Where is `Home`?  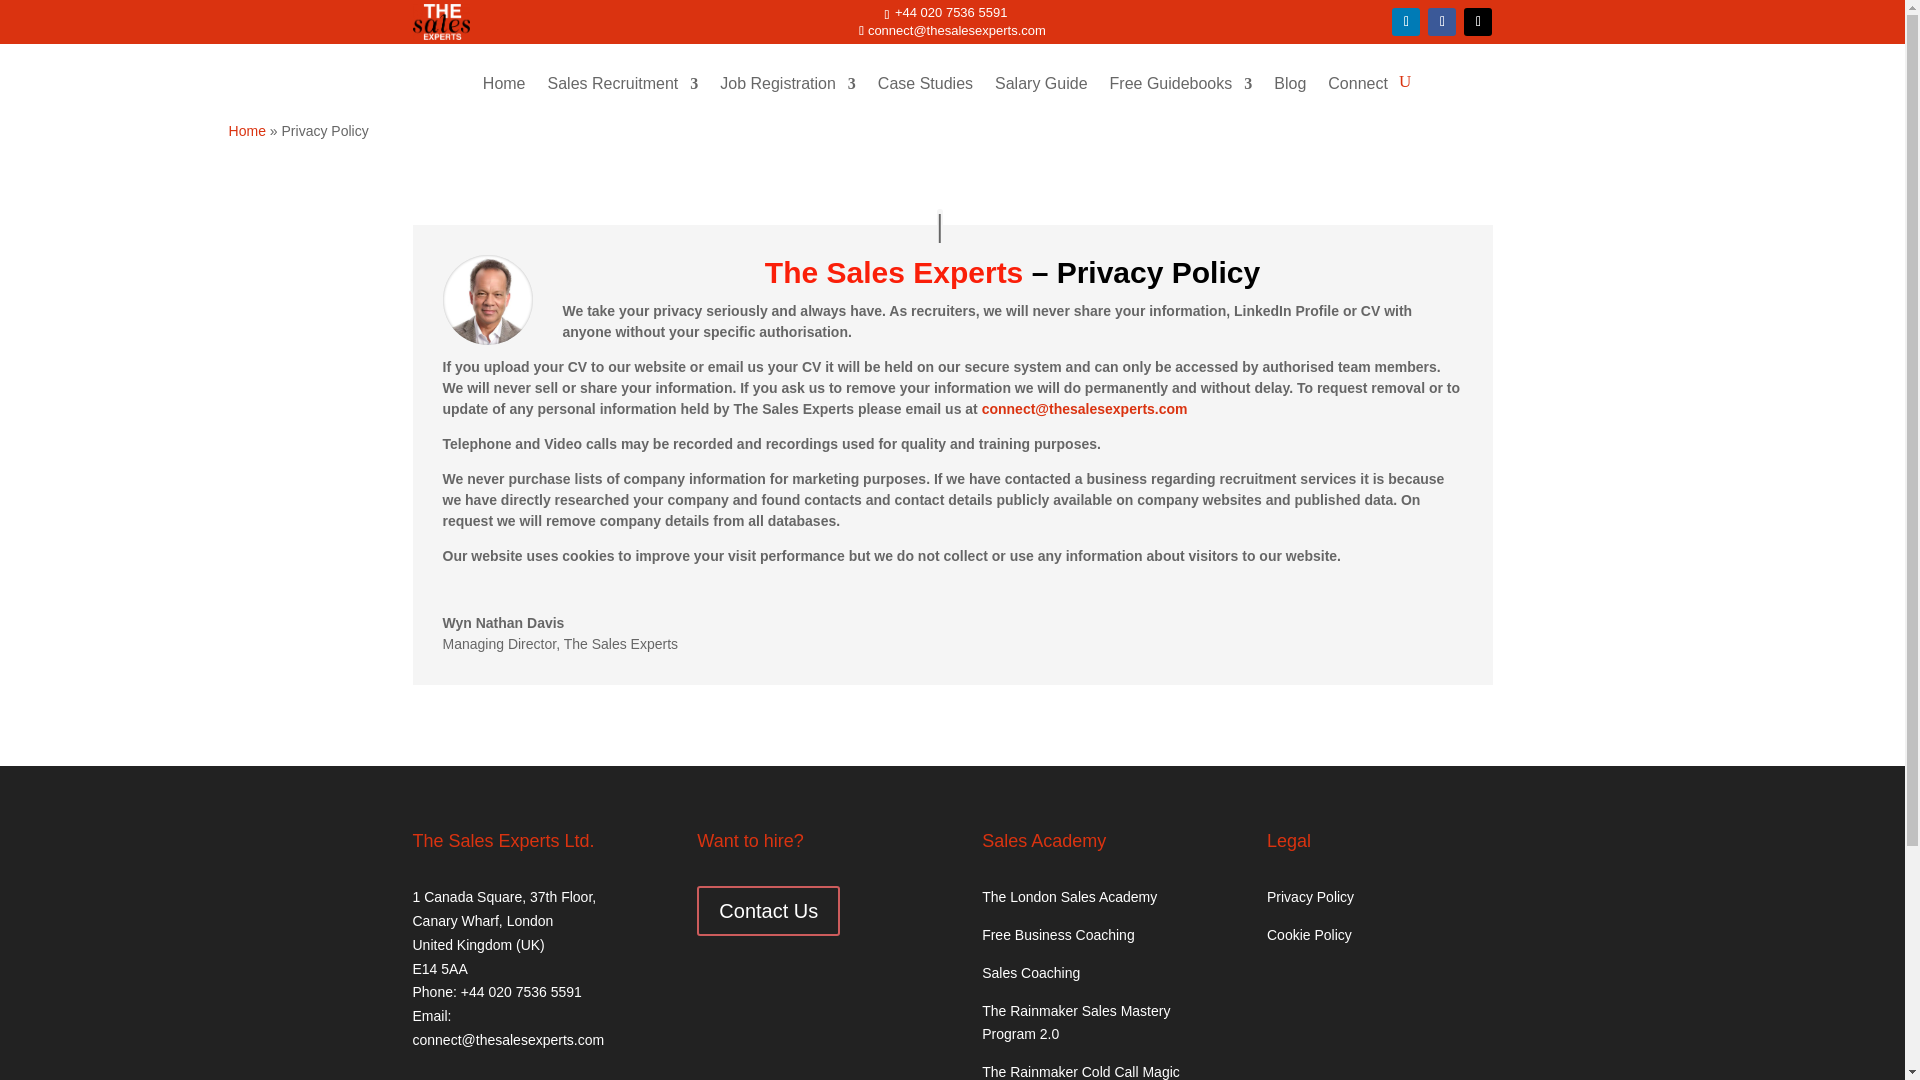 Home is located at coordinates (247, 131).